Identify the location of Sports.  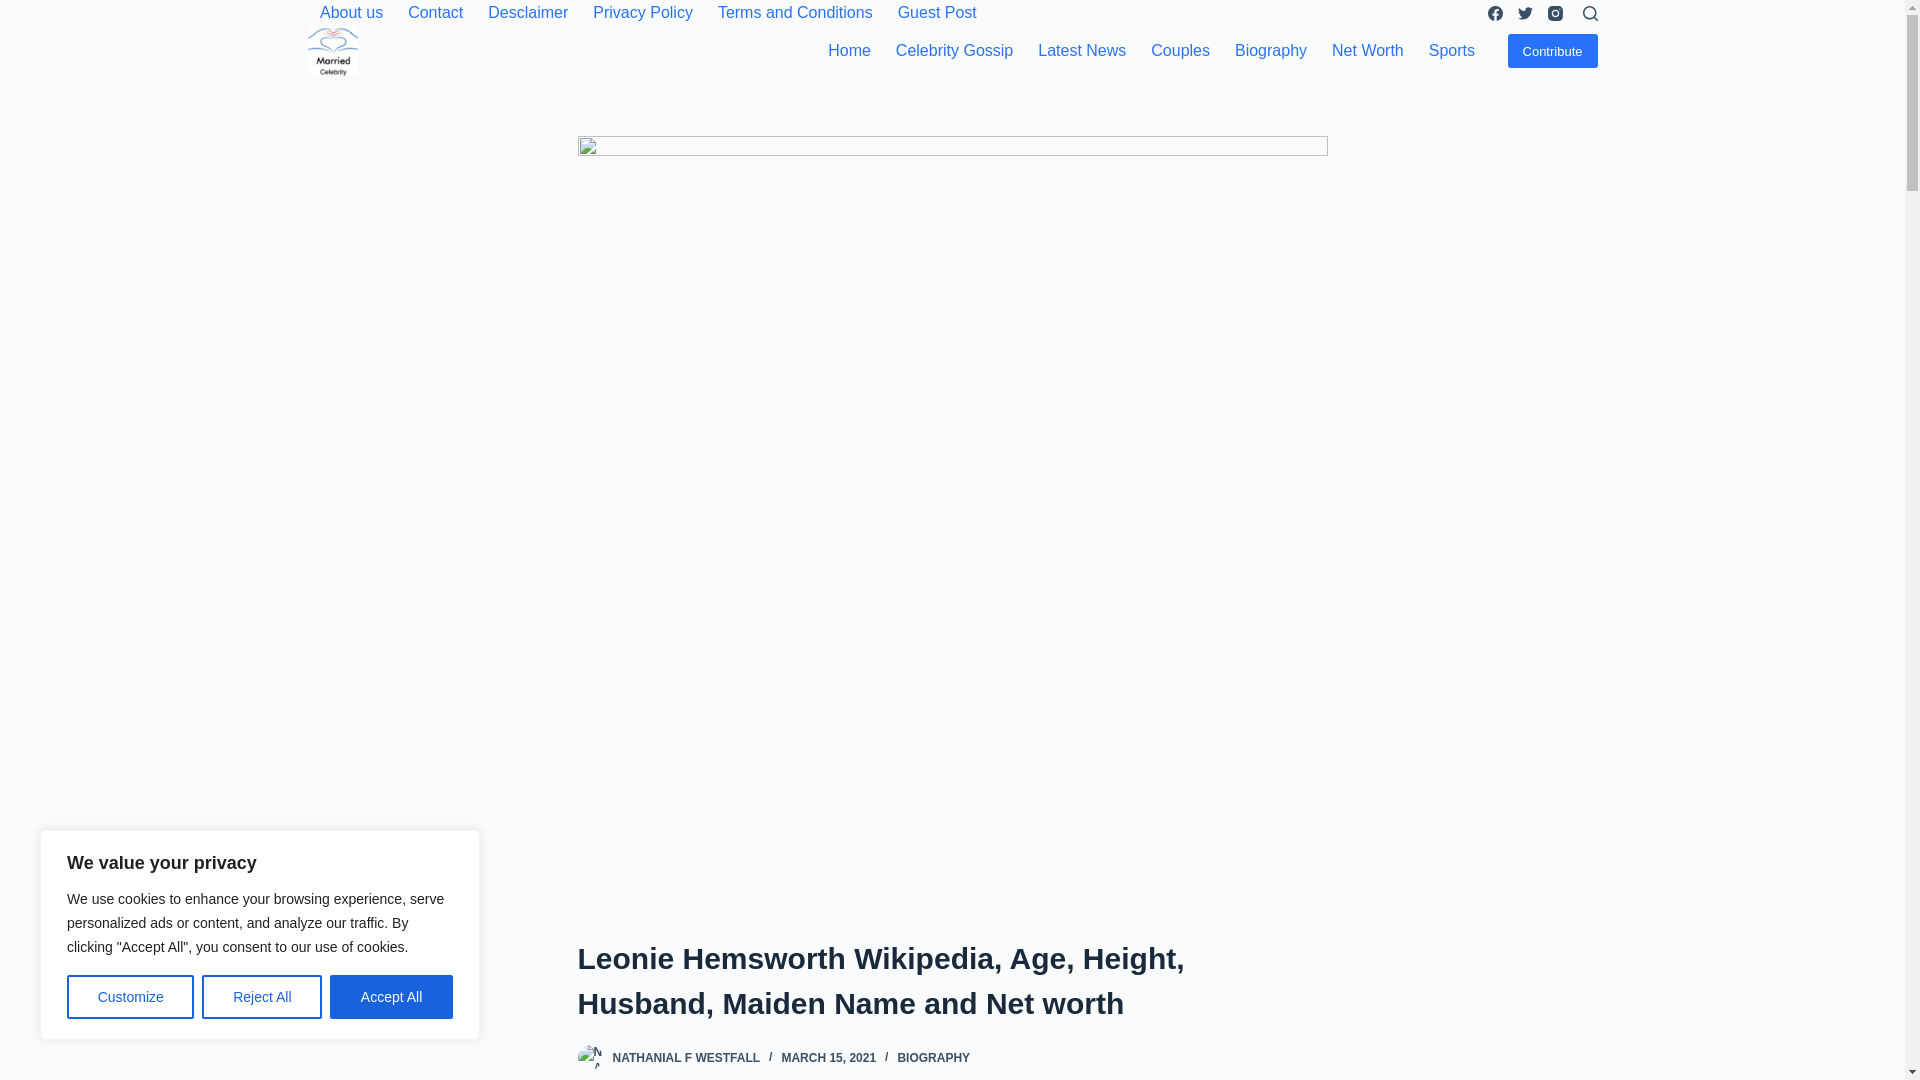
(1451, 50).